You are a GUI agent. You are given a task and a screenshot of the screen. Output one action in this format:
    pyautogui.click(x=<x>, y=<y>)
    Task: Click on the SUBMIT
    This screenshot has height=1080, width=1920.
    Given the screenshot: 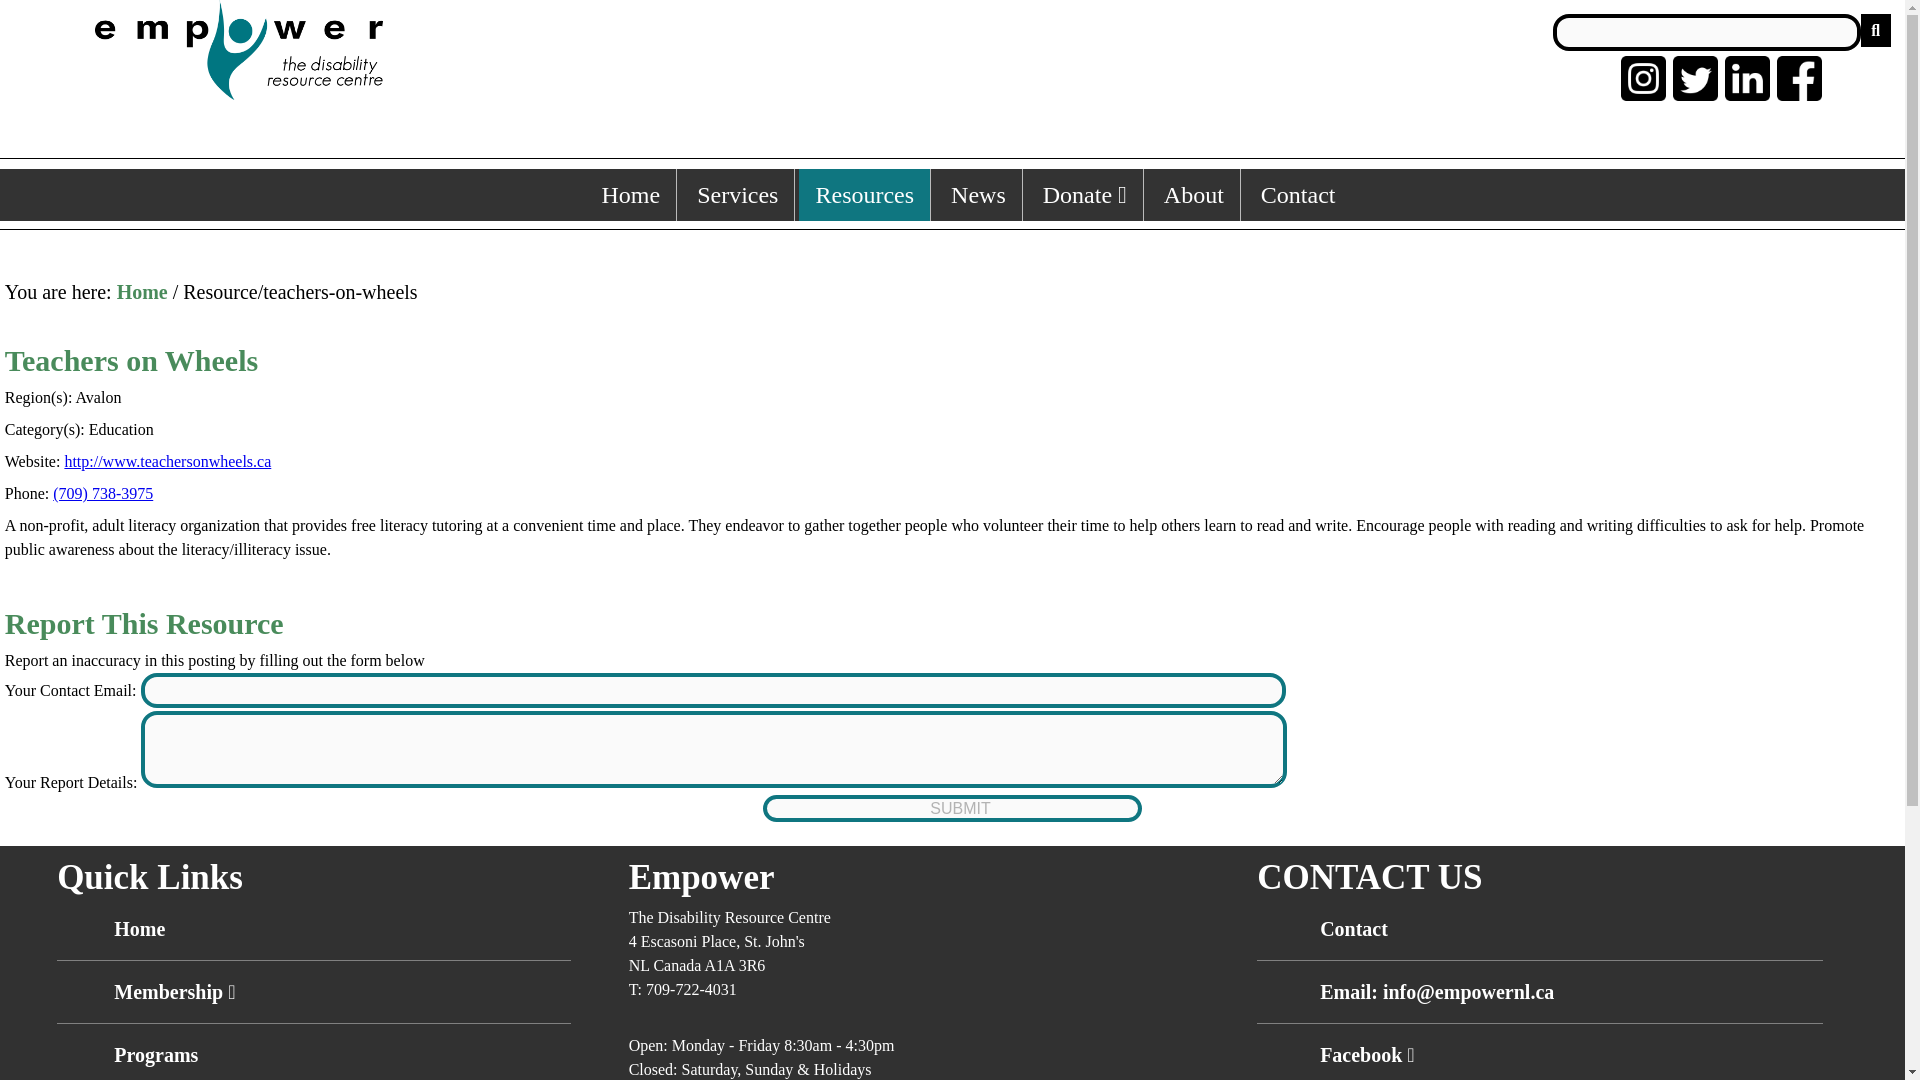 What is the action you would take?
    pyautogui.click(x=952, y=808)
    